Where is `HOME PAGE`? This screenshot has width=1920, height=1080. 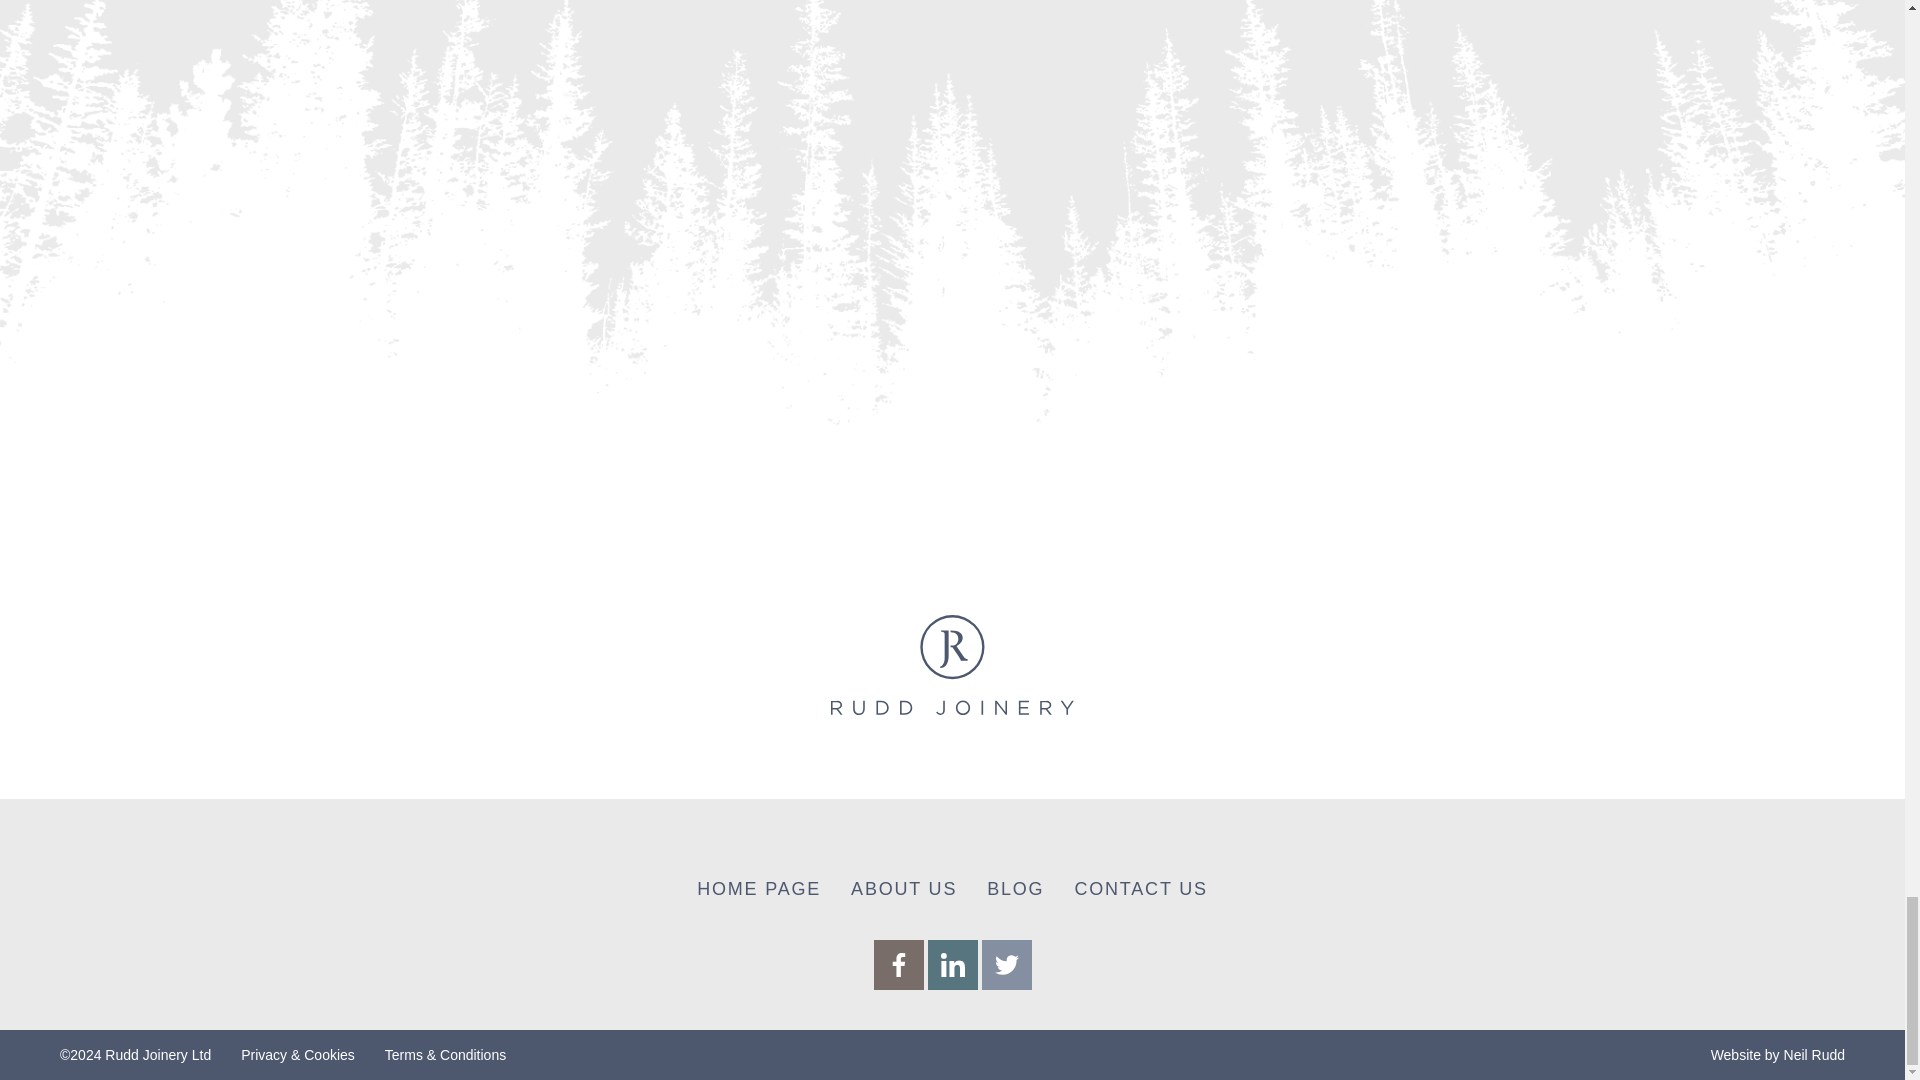 HOME PAGE is located at coordinates (758, 888).